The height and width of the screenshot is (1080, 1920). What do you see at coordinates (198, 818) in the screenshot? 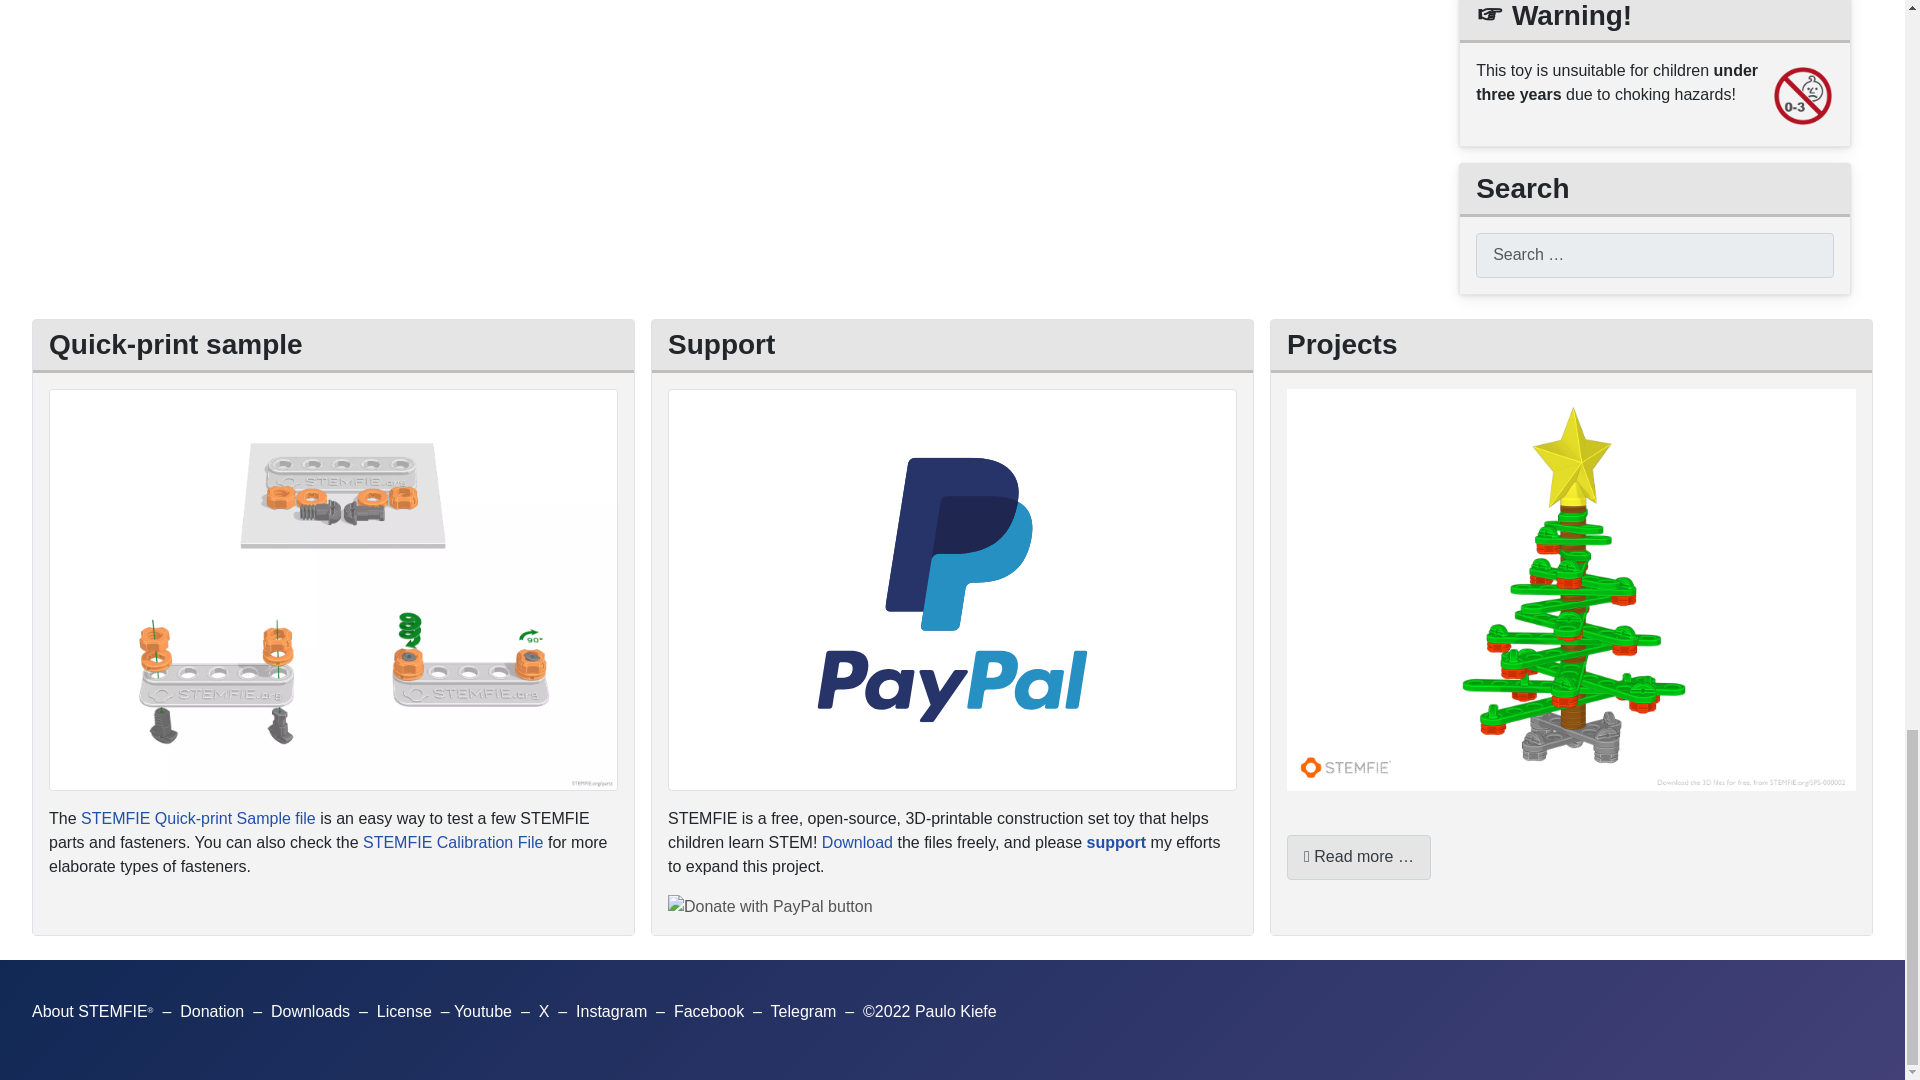
I see `STEMFIE Quick-print Sample file` at bounding box center [198, 818].